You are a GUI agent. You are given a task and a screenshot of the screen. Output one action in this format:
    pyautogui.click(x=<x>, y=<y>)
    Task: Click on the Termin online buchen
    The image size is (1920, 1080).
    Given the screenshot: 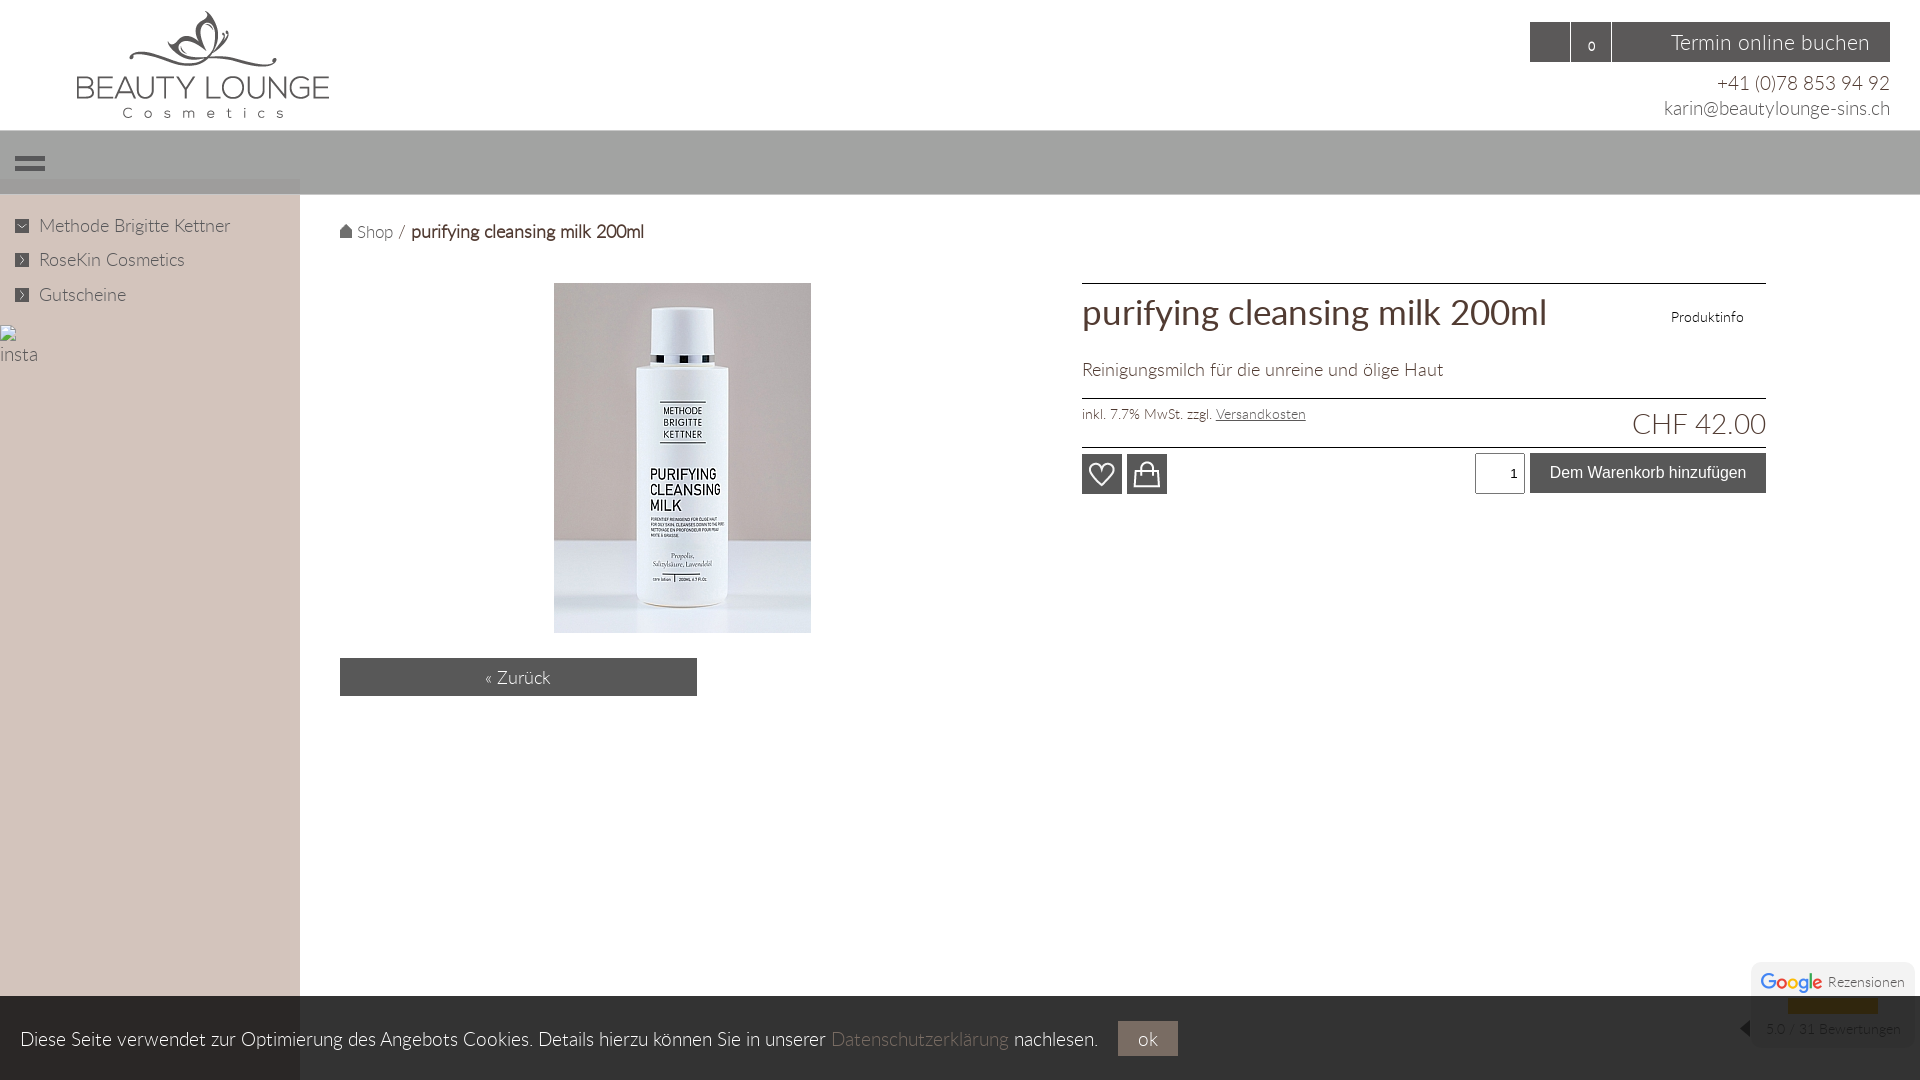 What is the action you would take?
    pyautogui.click(x=1770, y=42)
    